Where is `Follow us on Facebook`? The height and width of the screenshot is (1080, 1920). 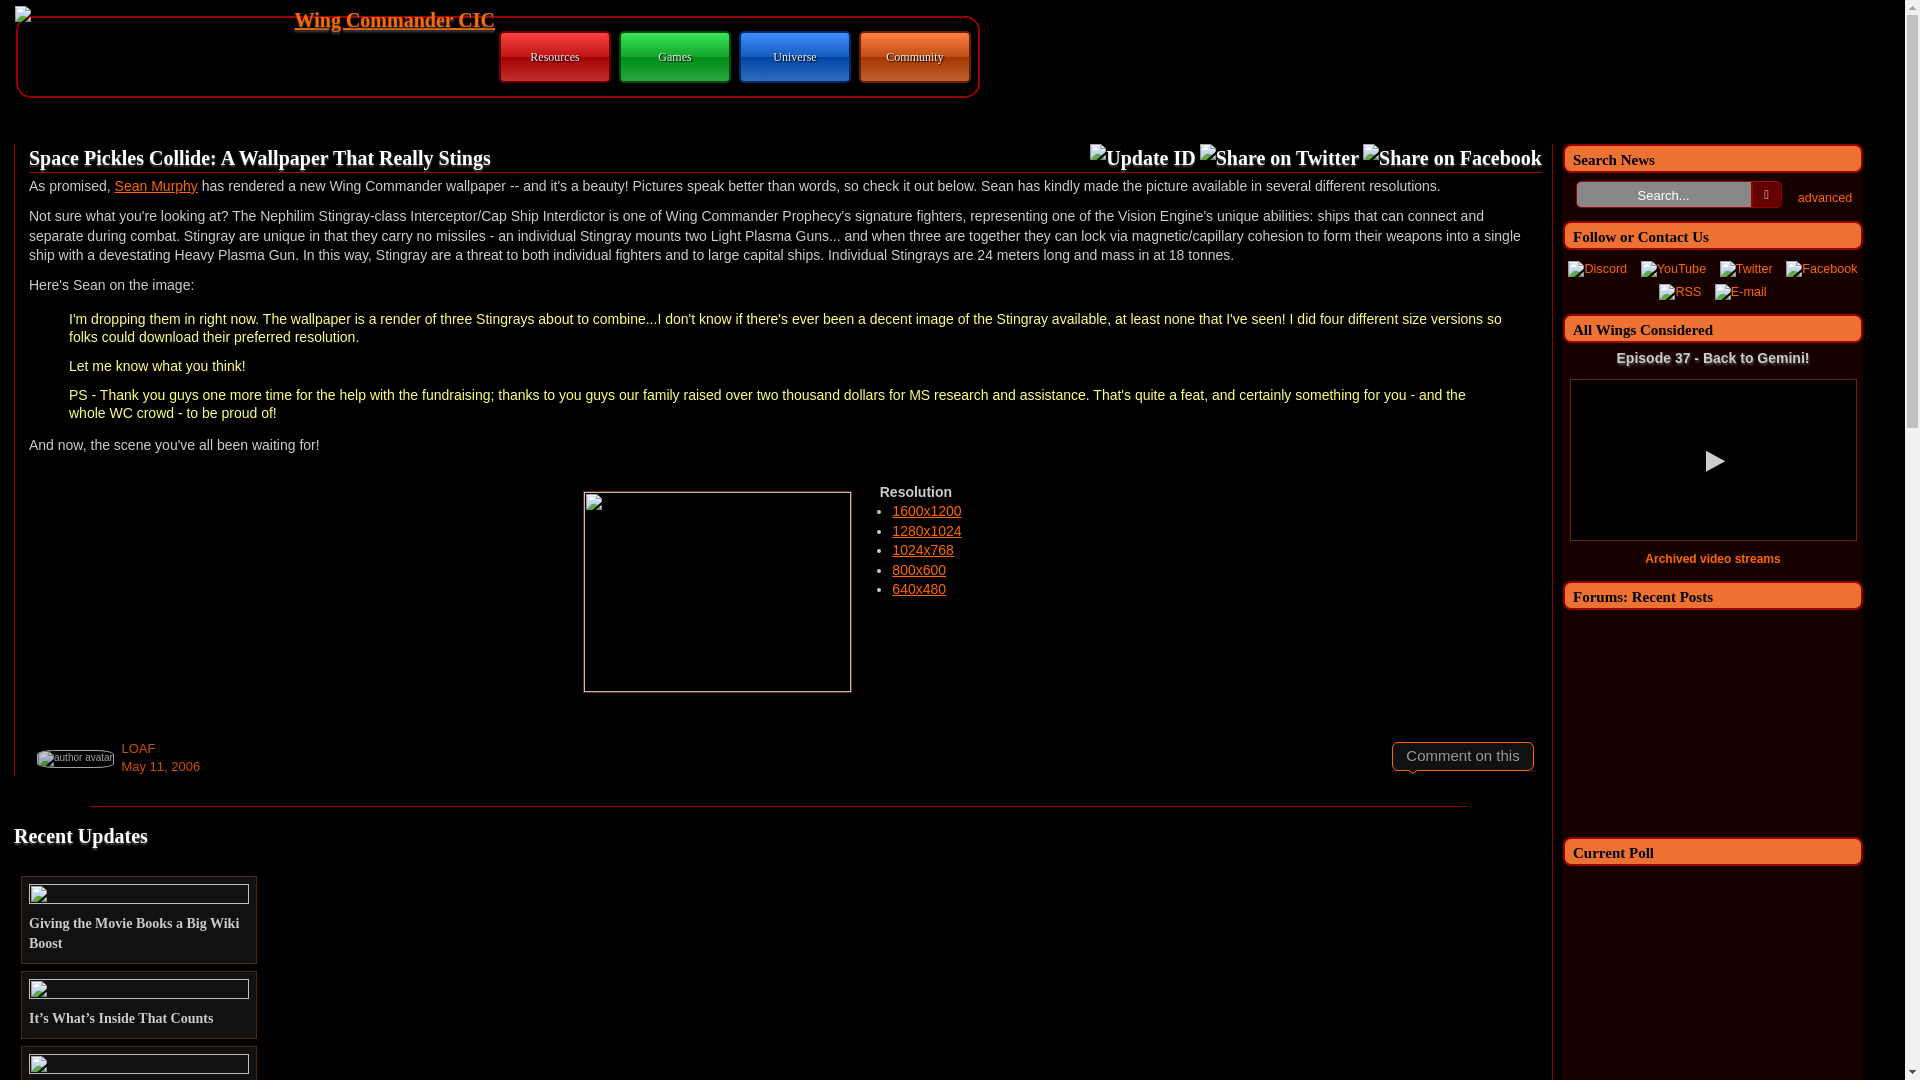 Follow us on Facebook is located at coordinates (1820, 270).